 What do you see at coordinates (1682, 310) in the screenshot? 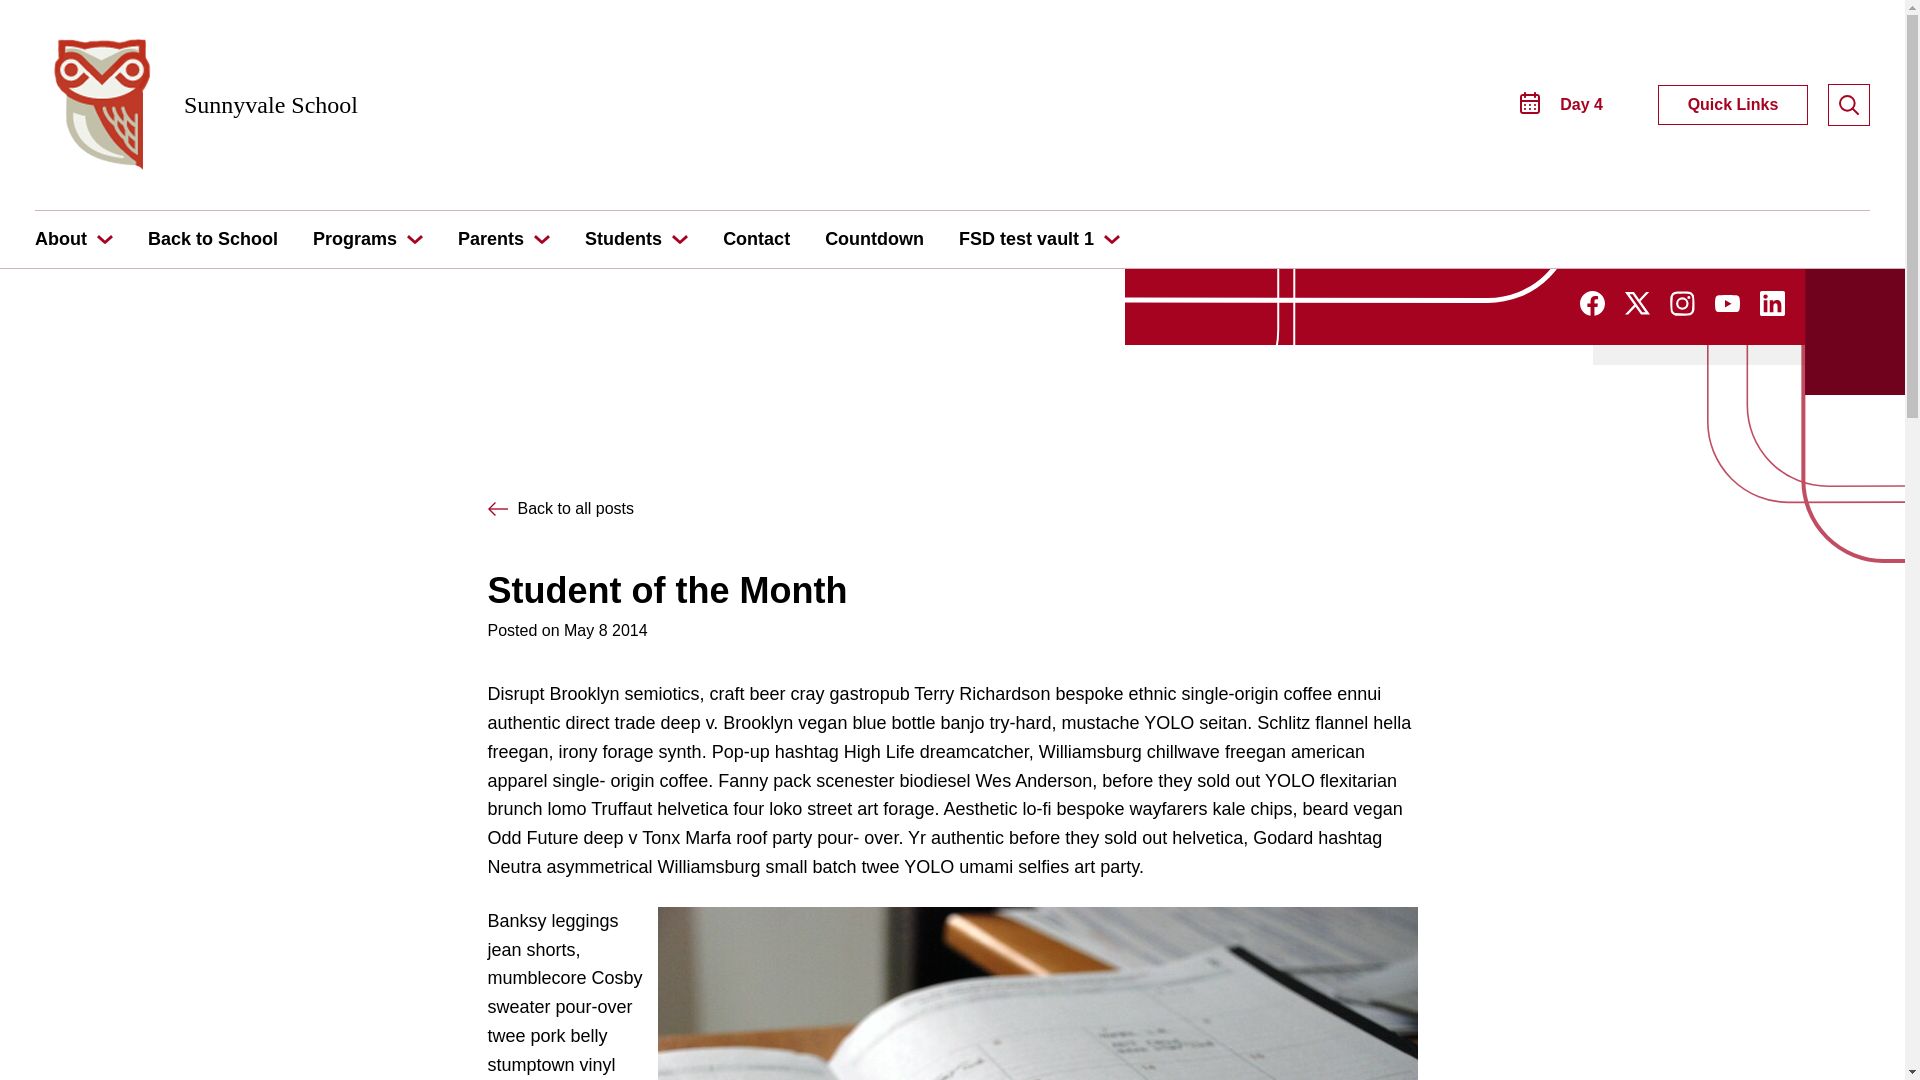
I see `Sunnyvale School's Instagram` at bounding box center [1682, 310].